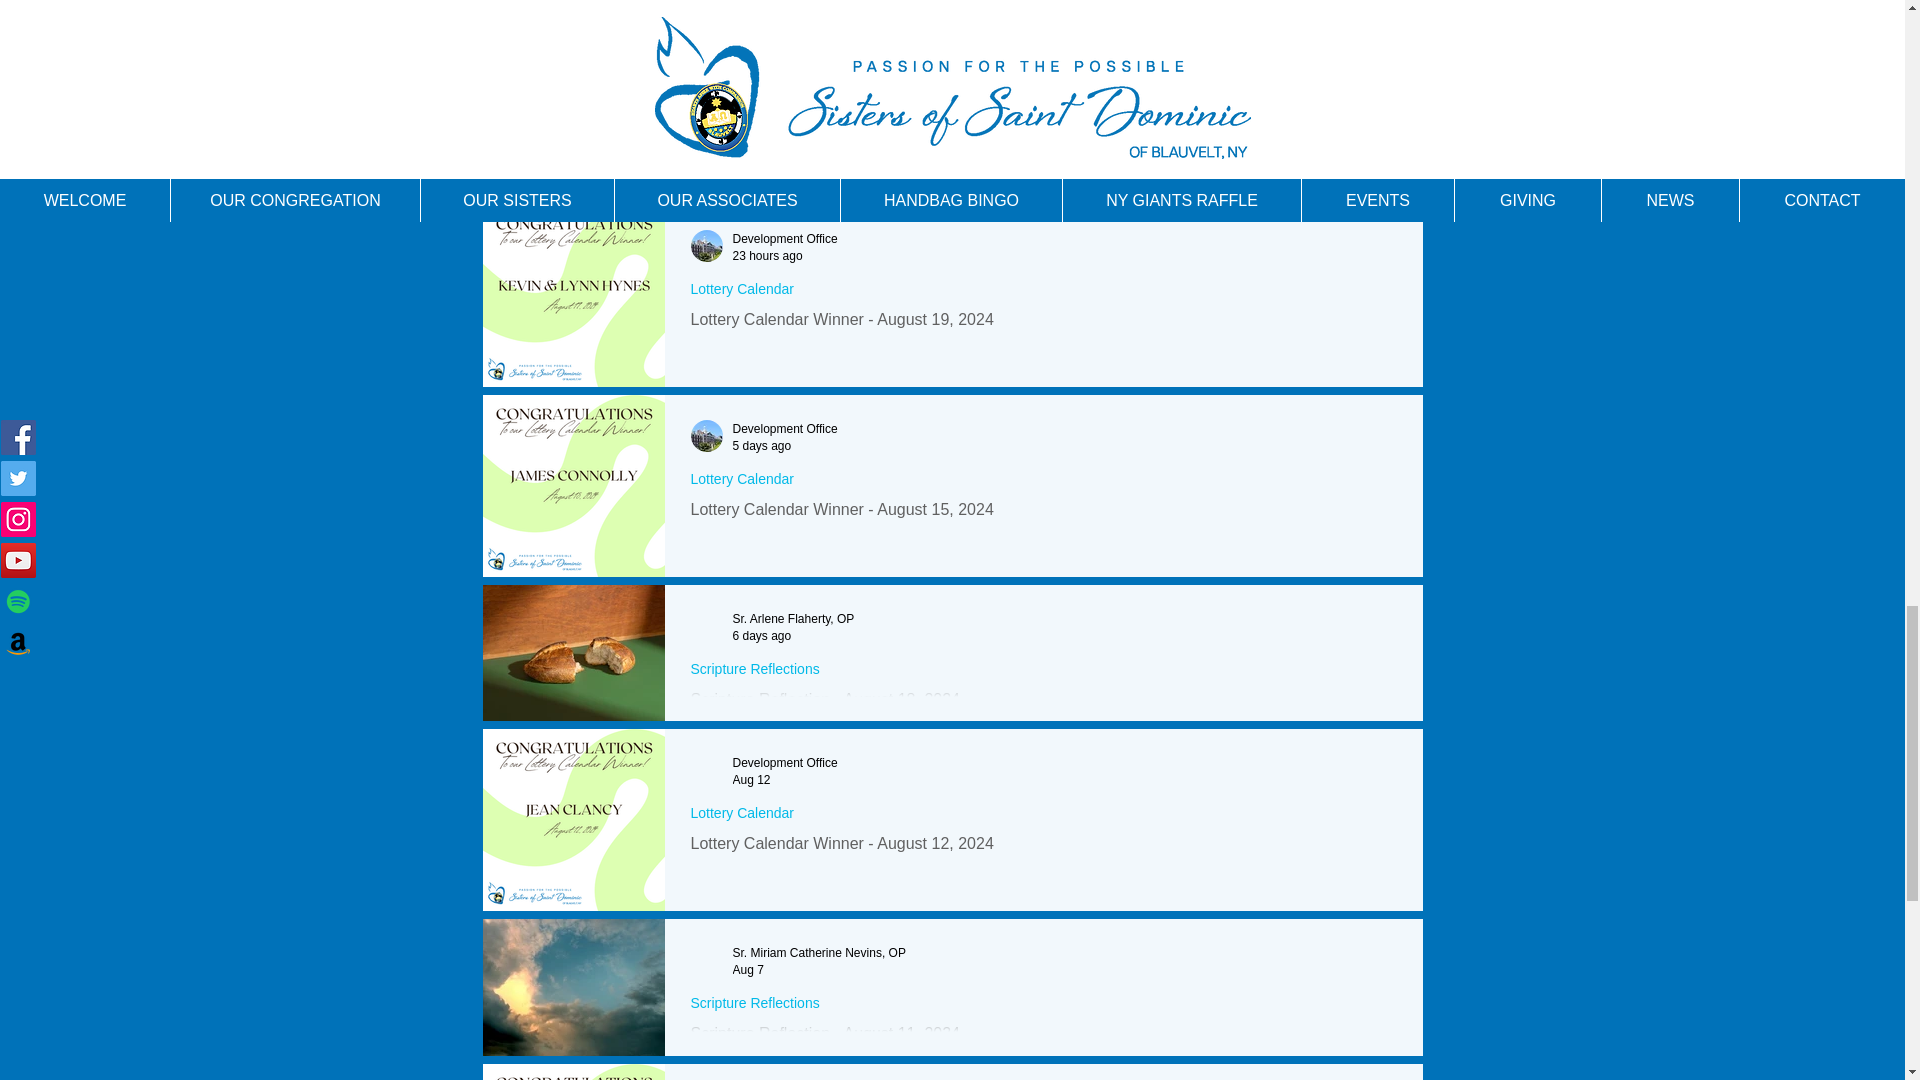  I want to click on 23 hours ago, so click(766, 255).